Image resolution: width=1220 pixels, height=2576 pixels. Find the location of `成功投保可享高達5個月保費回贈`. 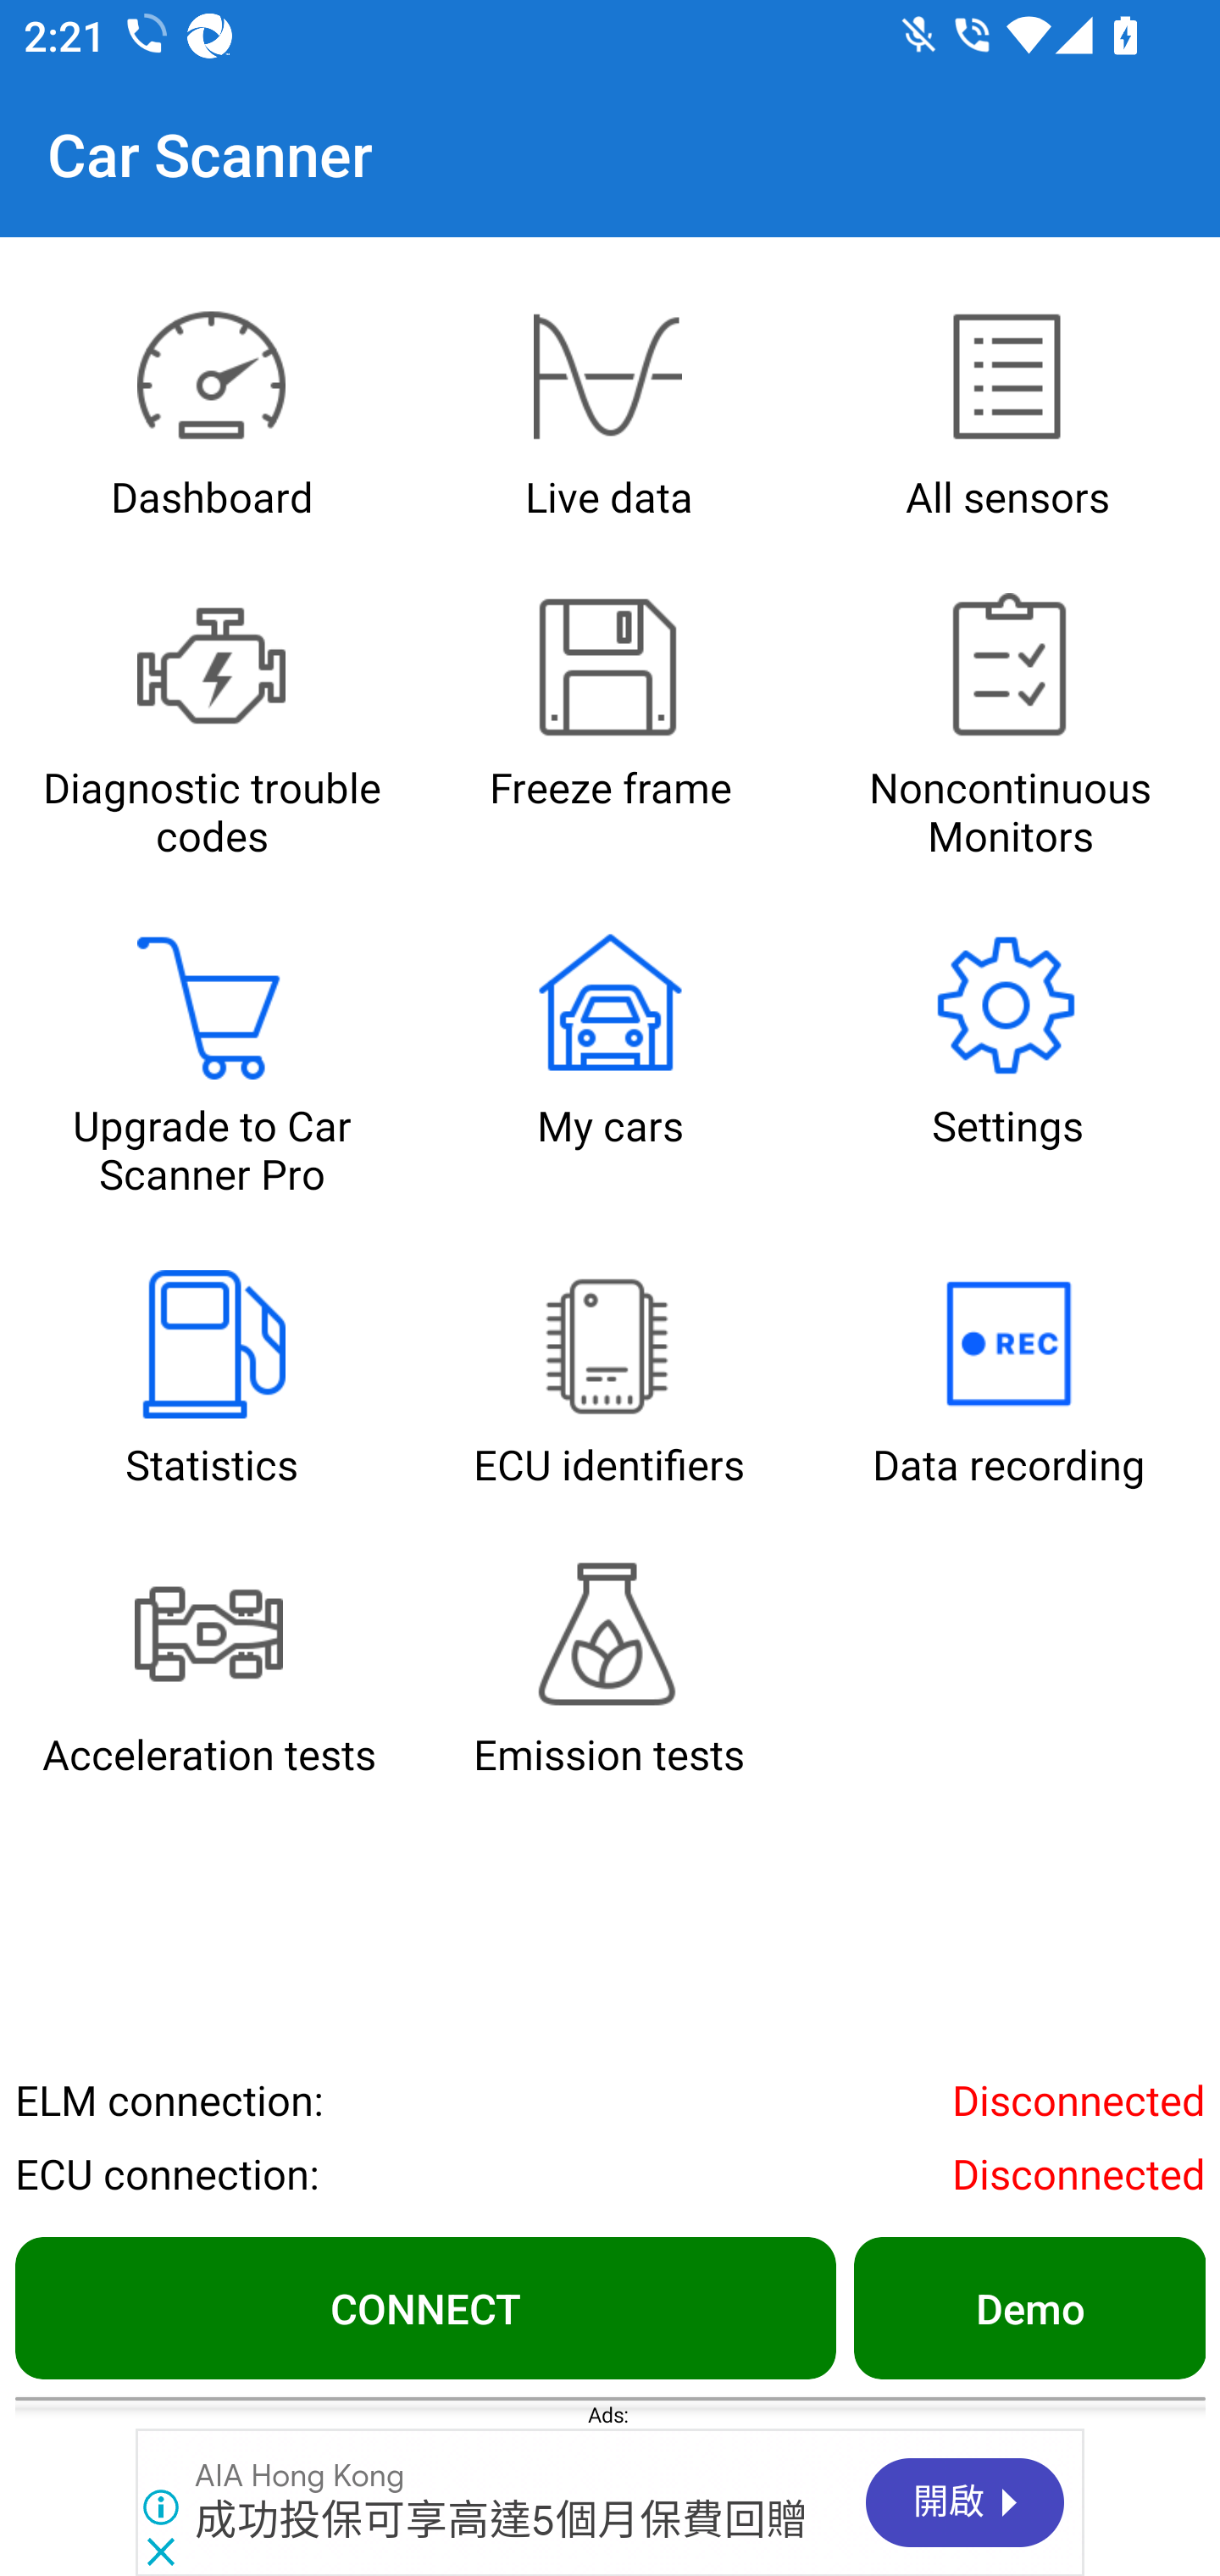

成功投保可享高達5個月保費回贈 is located at coordinates (503, 2520).